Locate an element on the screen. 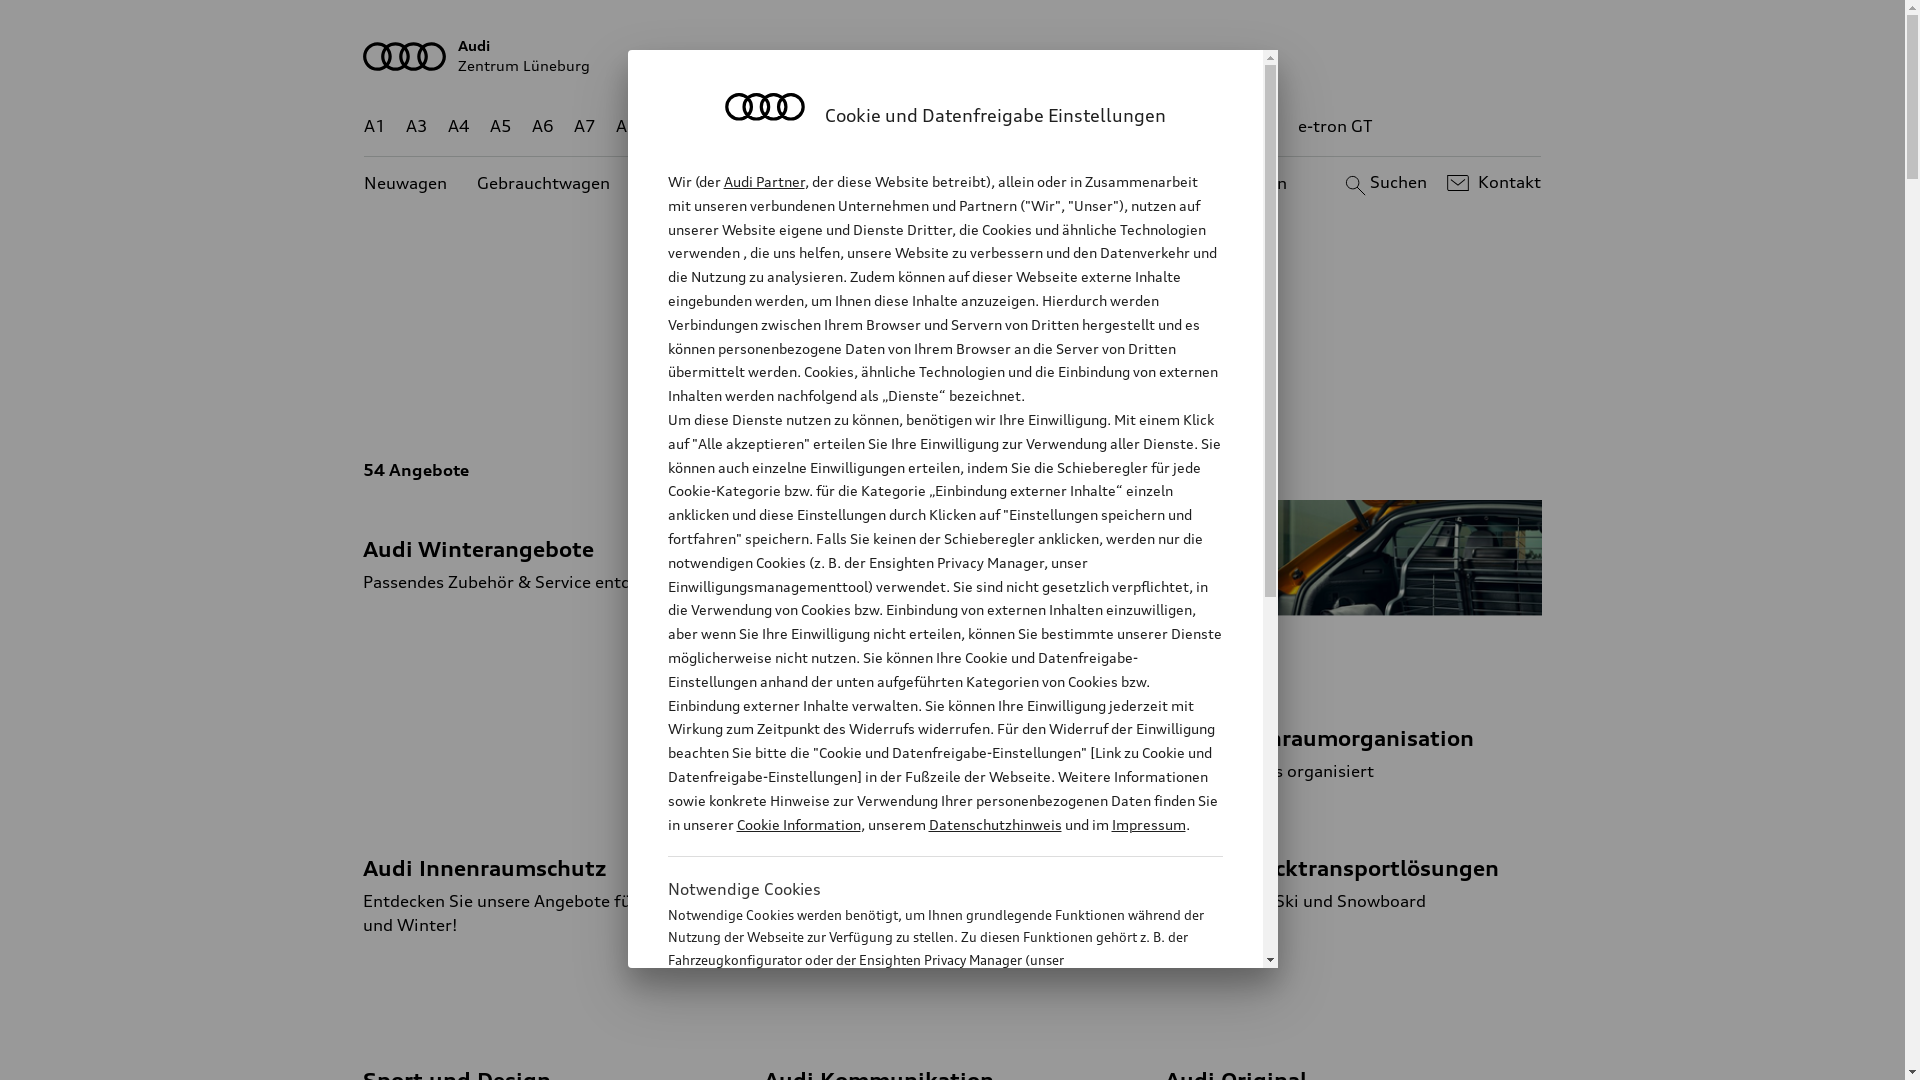 This screenshot has width=1920, height=1080. Q4 e-tron is located at coordinates (782, 126).